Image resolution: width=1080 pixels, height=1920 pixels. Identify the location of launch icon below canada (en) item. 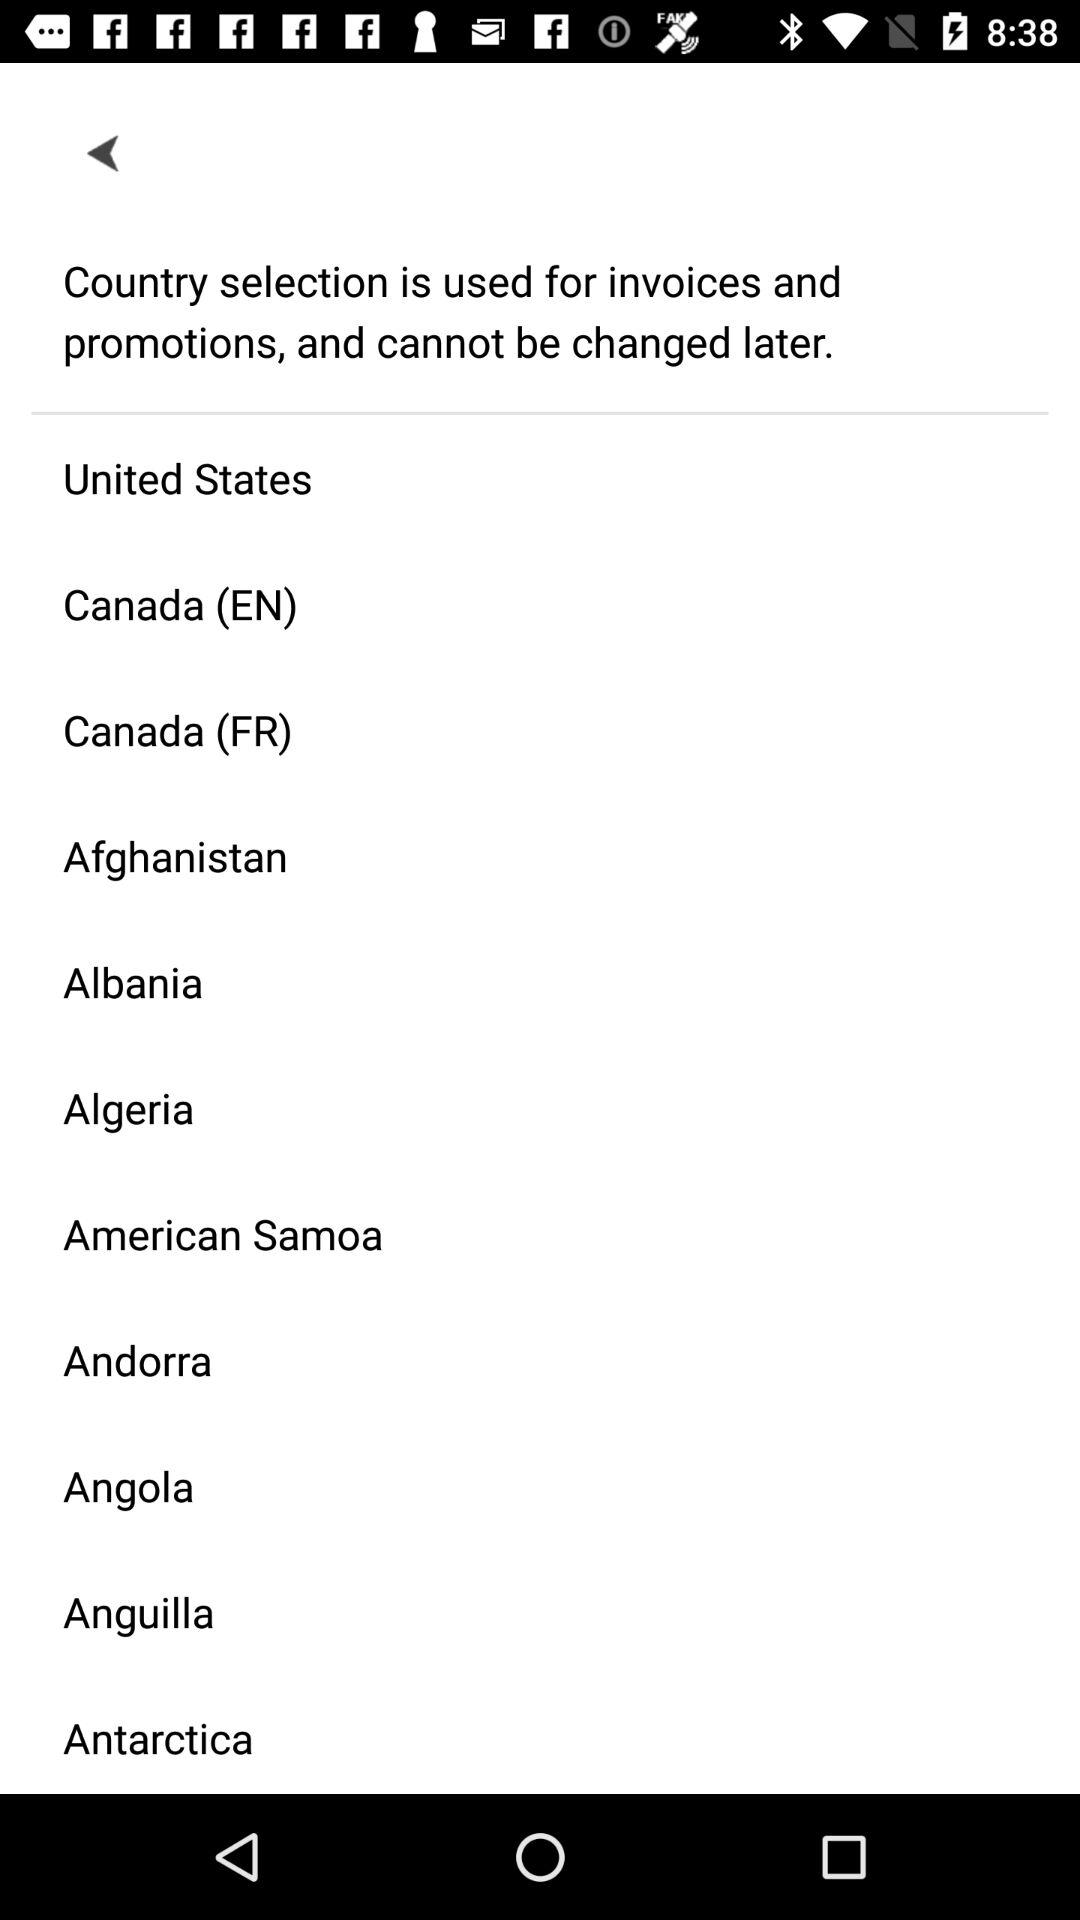
(524, 730).